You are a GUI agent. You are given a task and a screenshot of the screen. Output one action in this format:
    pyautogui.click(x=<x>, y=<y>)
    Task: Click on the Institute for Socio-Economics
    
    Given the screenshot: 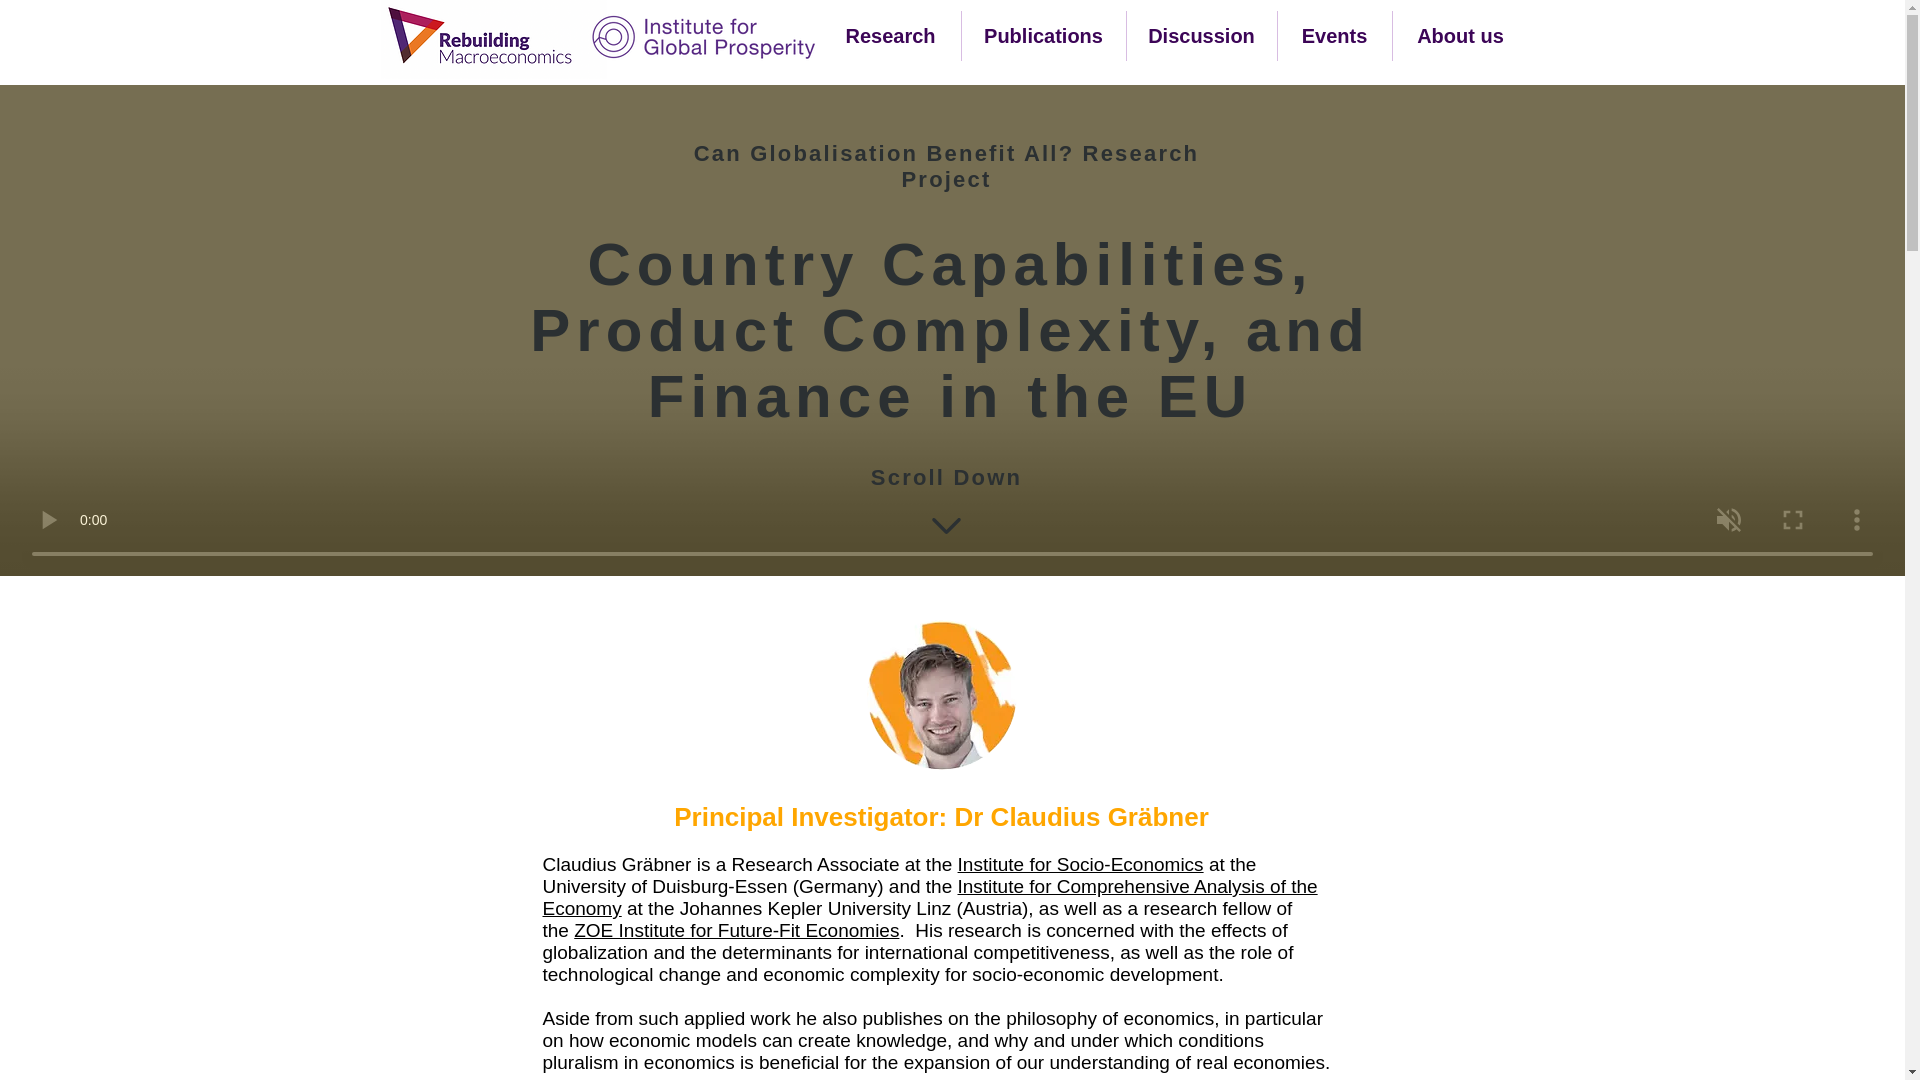 What is the action you would take?
    pyautogui.click(x=1080, y=864)
    